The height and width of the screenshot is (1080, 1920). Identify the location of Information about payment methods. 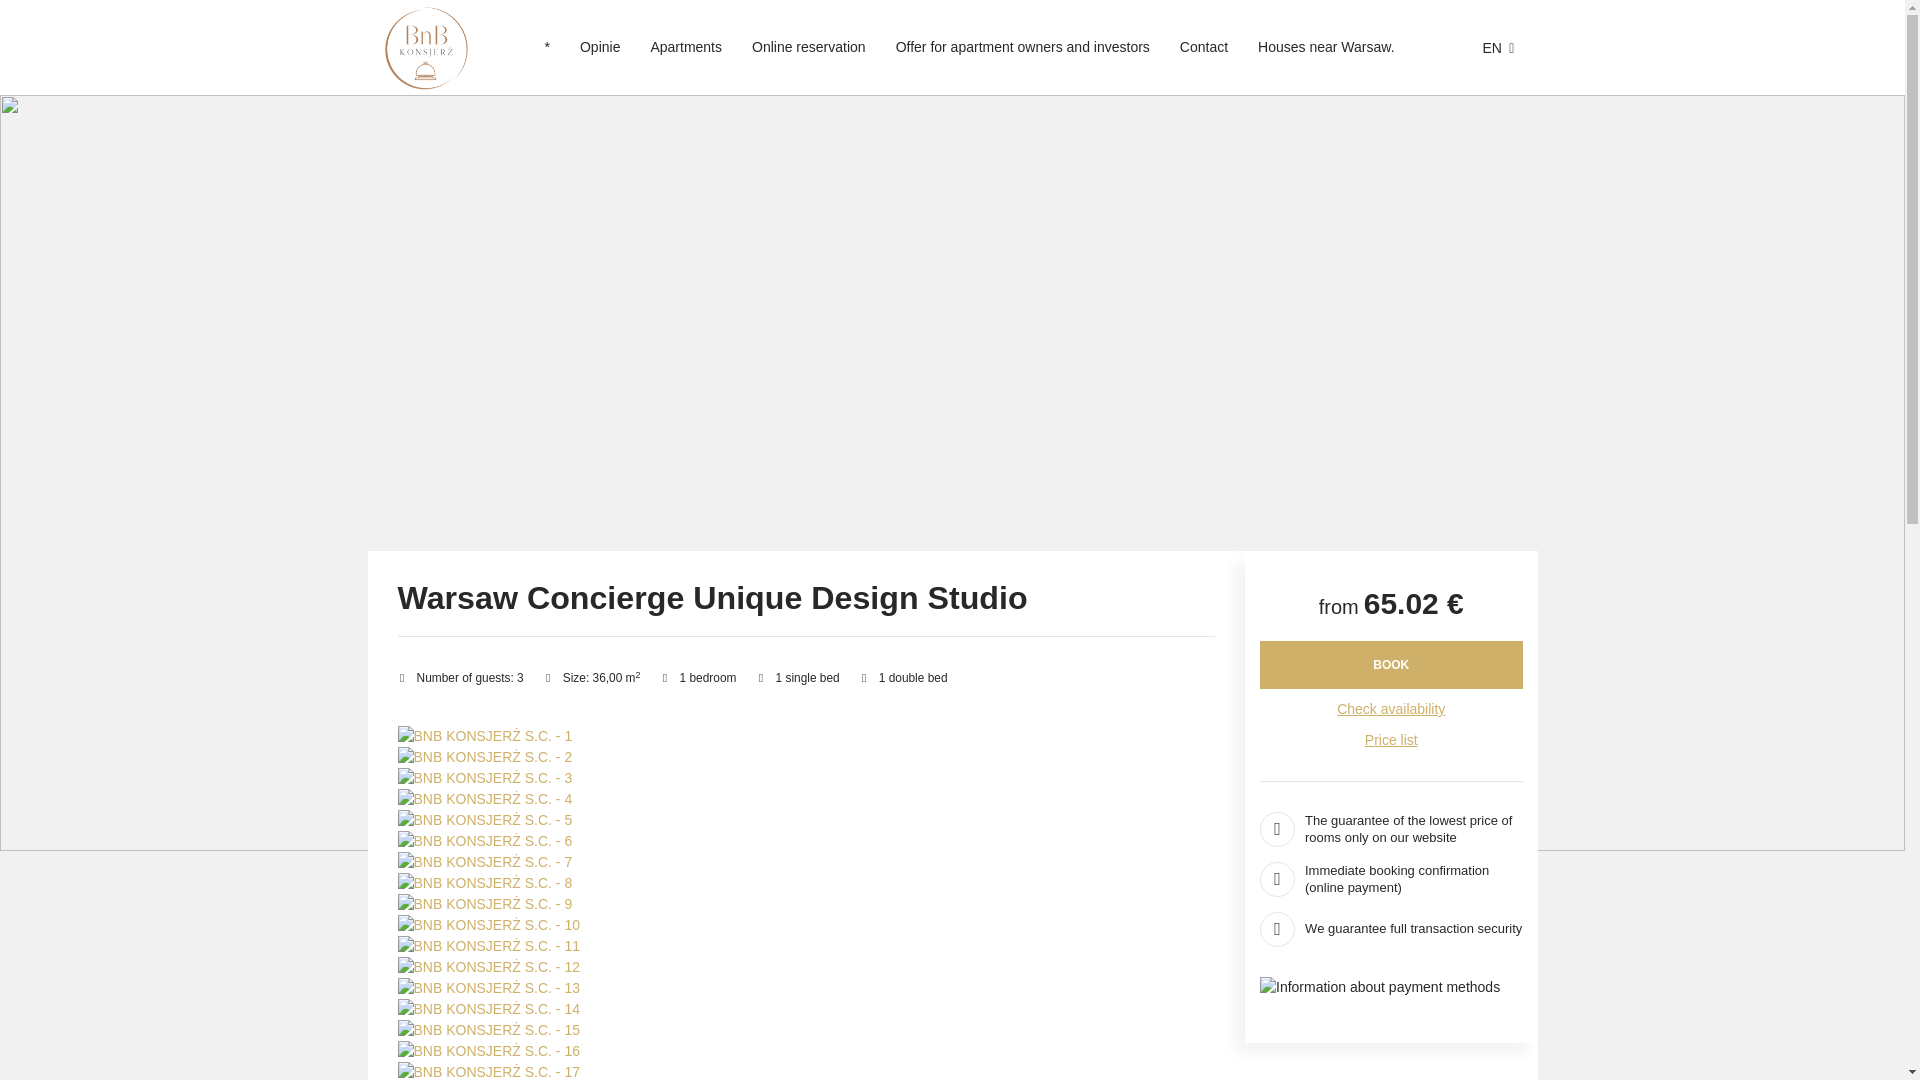
(1390, 987).